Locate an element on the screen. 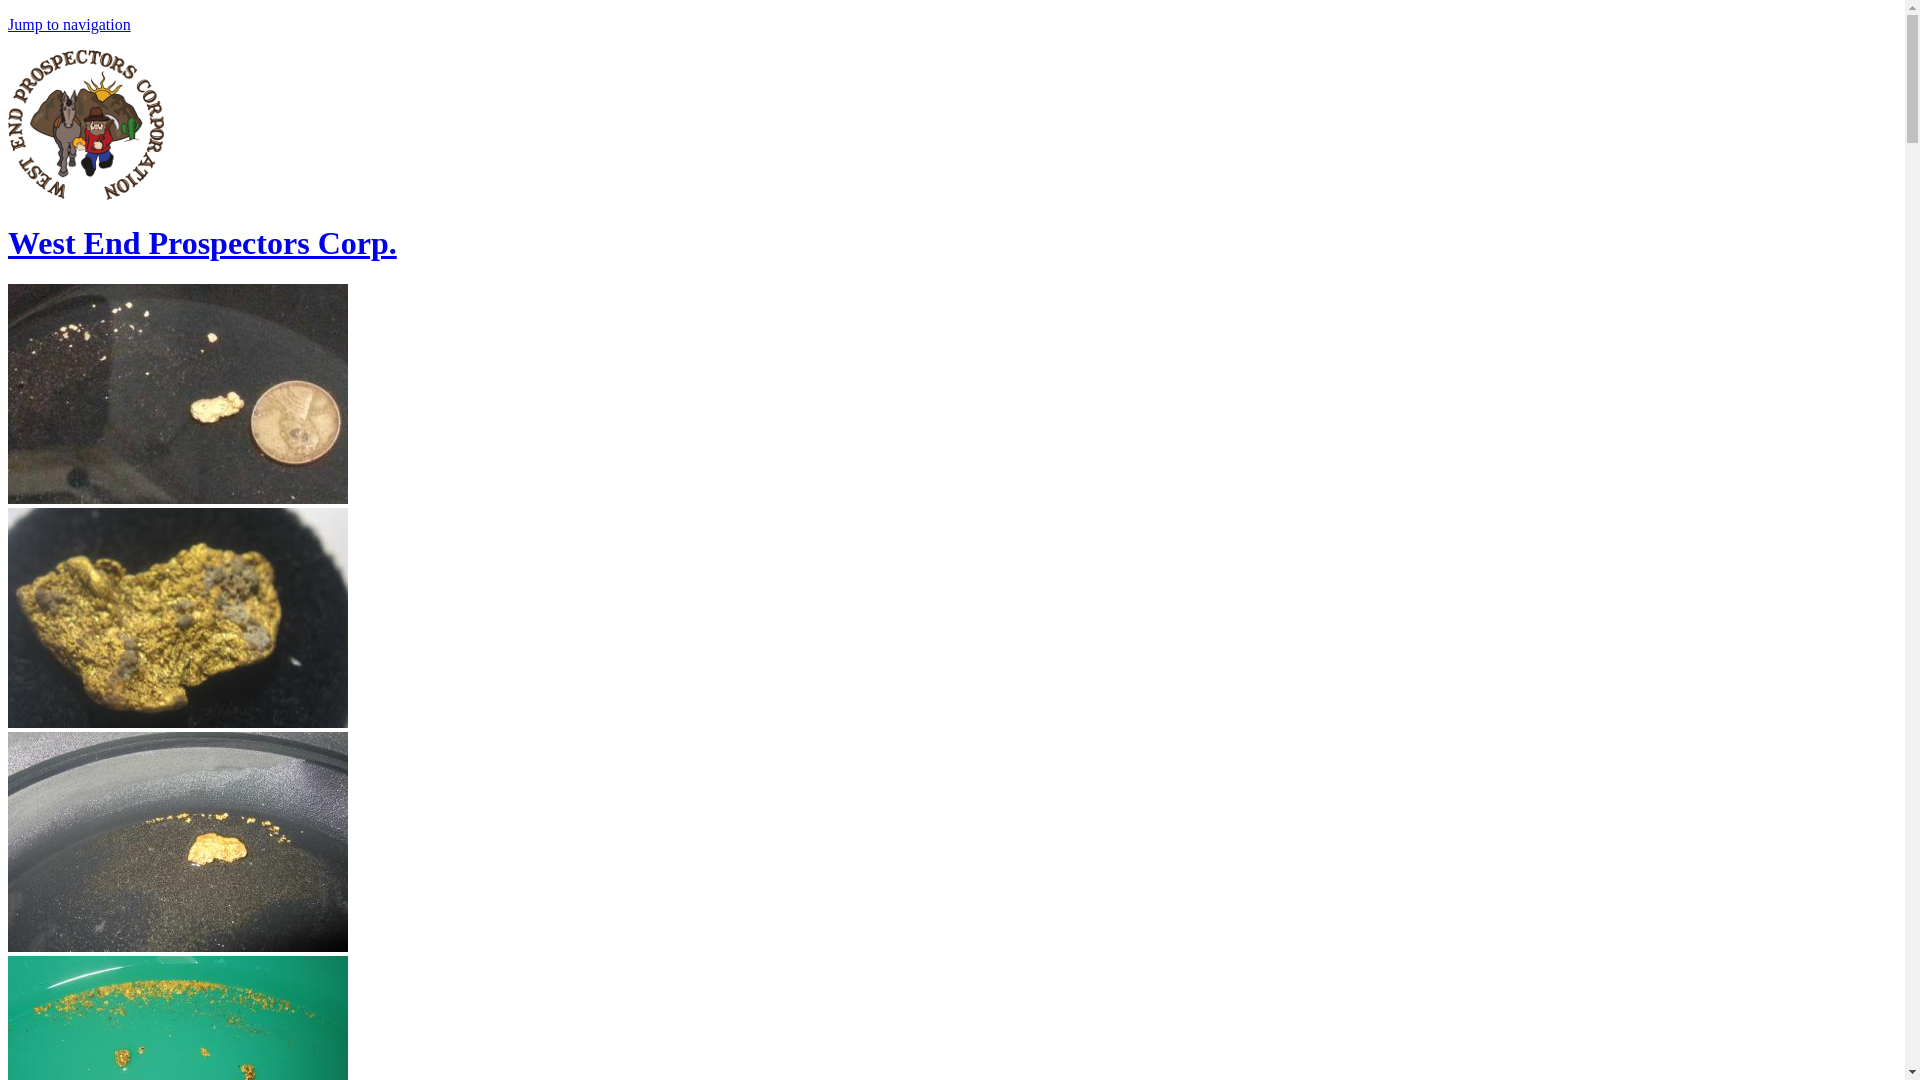 The width and height of the screenshot is (1920, 1080). close picture of gold nugget is located at coordinates (177, 617).